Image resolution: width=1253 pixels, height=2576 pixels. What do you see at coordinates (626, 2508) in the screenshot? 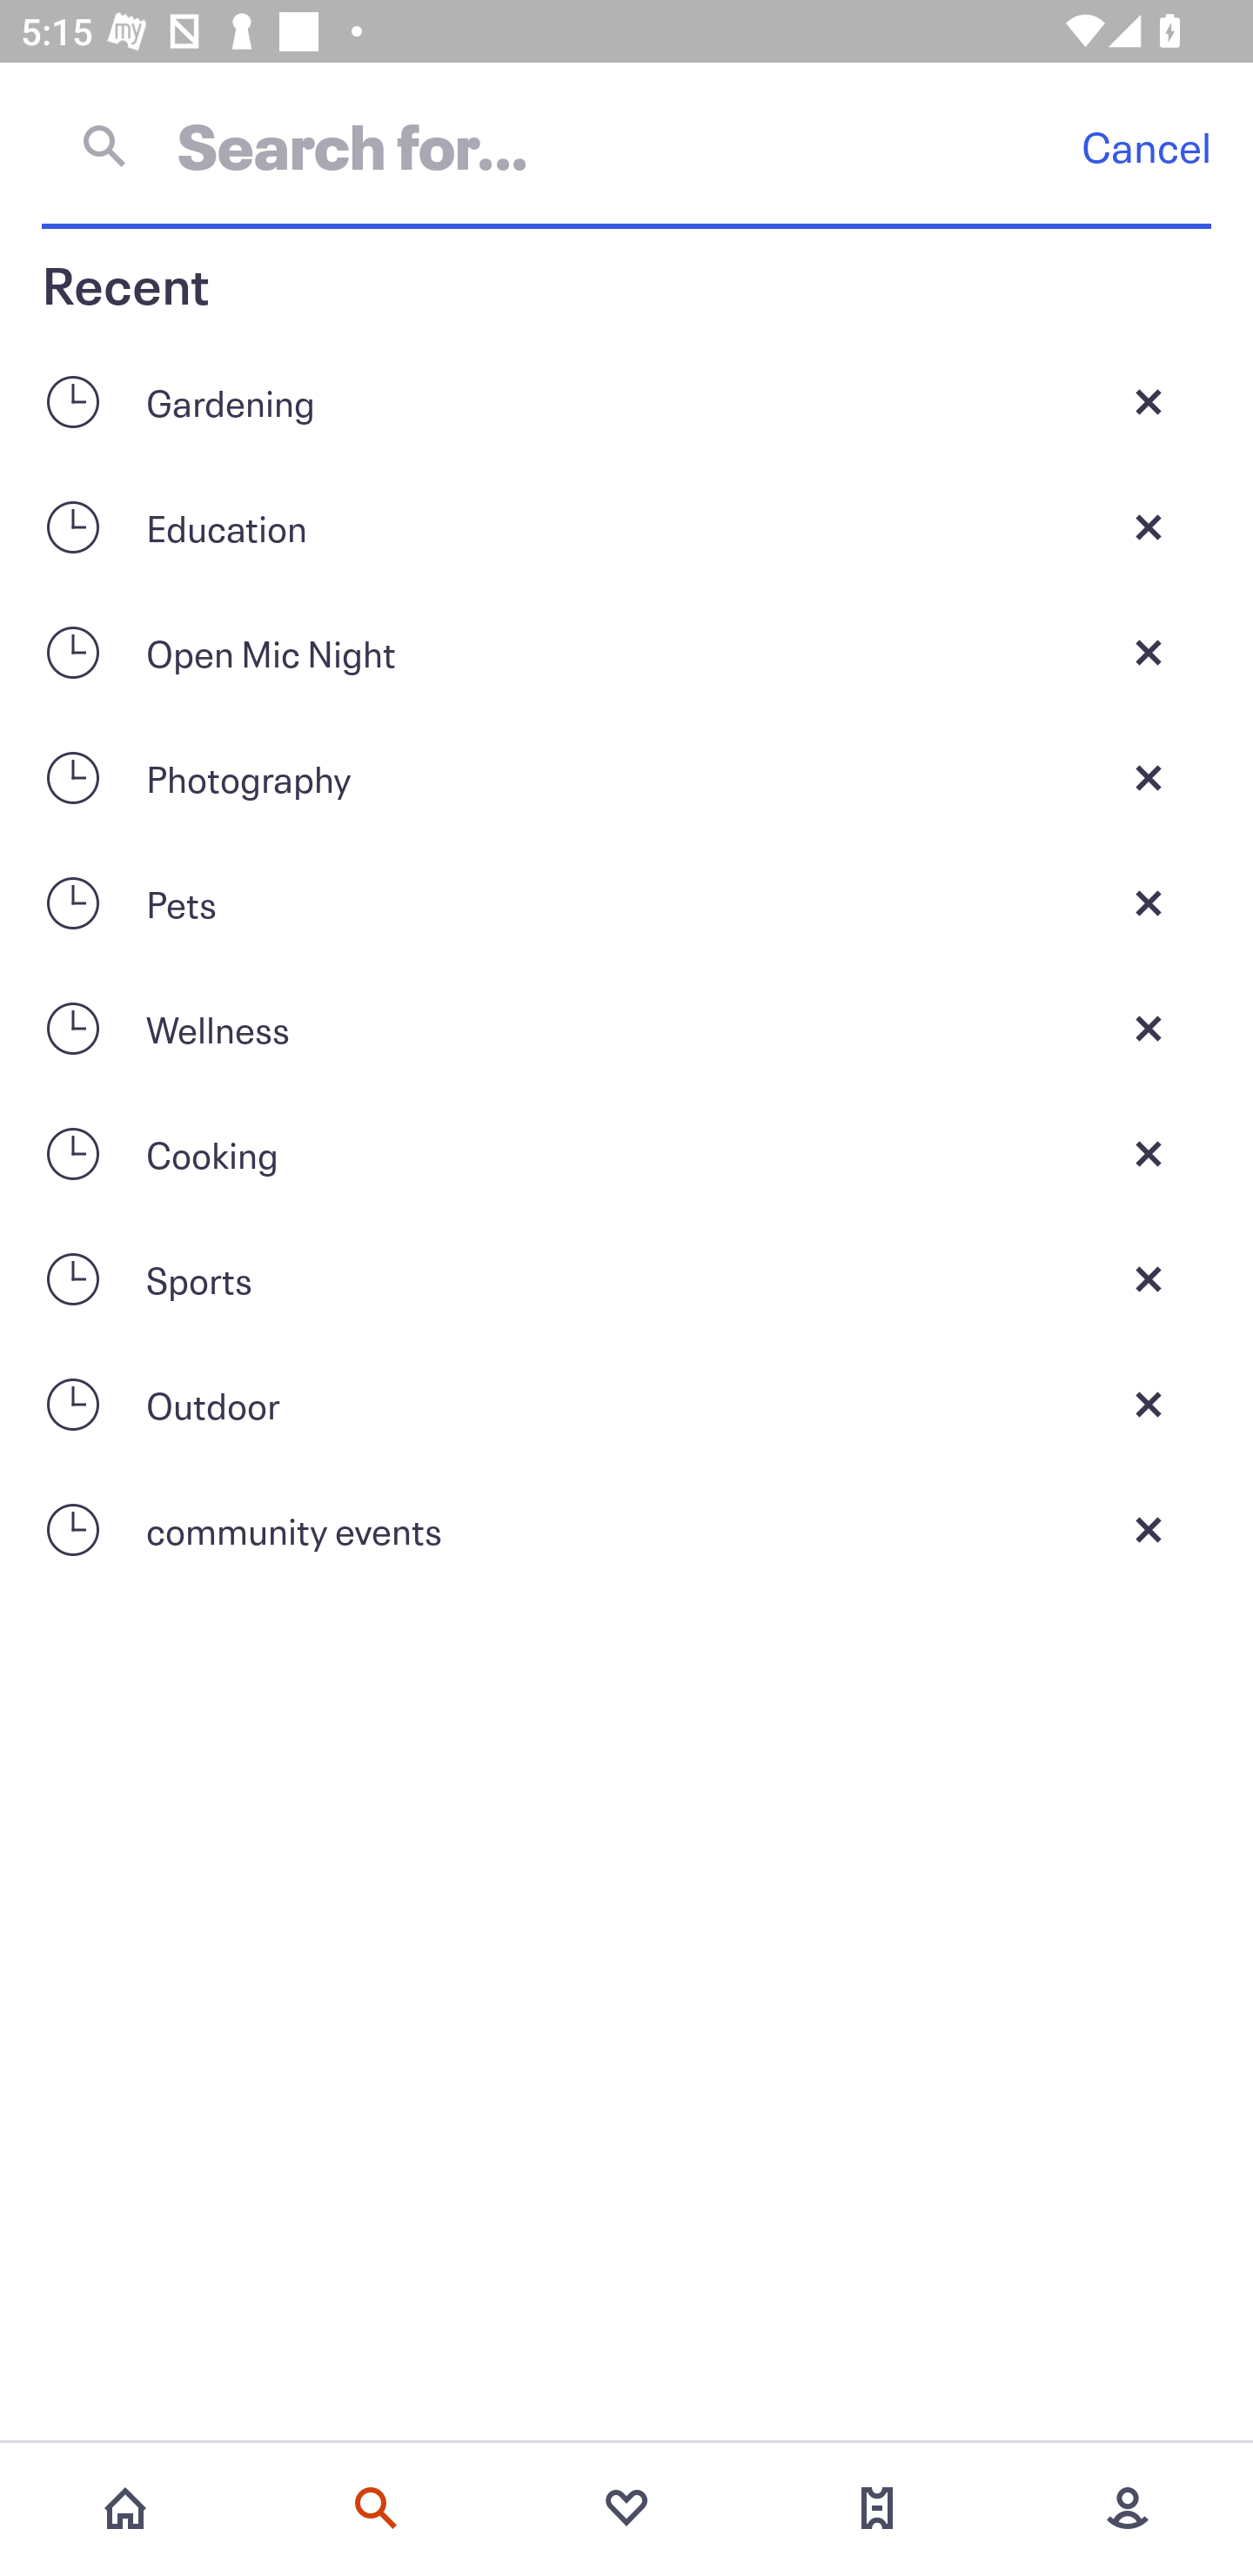
I see `Favorites` at bounding box center [626, 2508].